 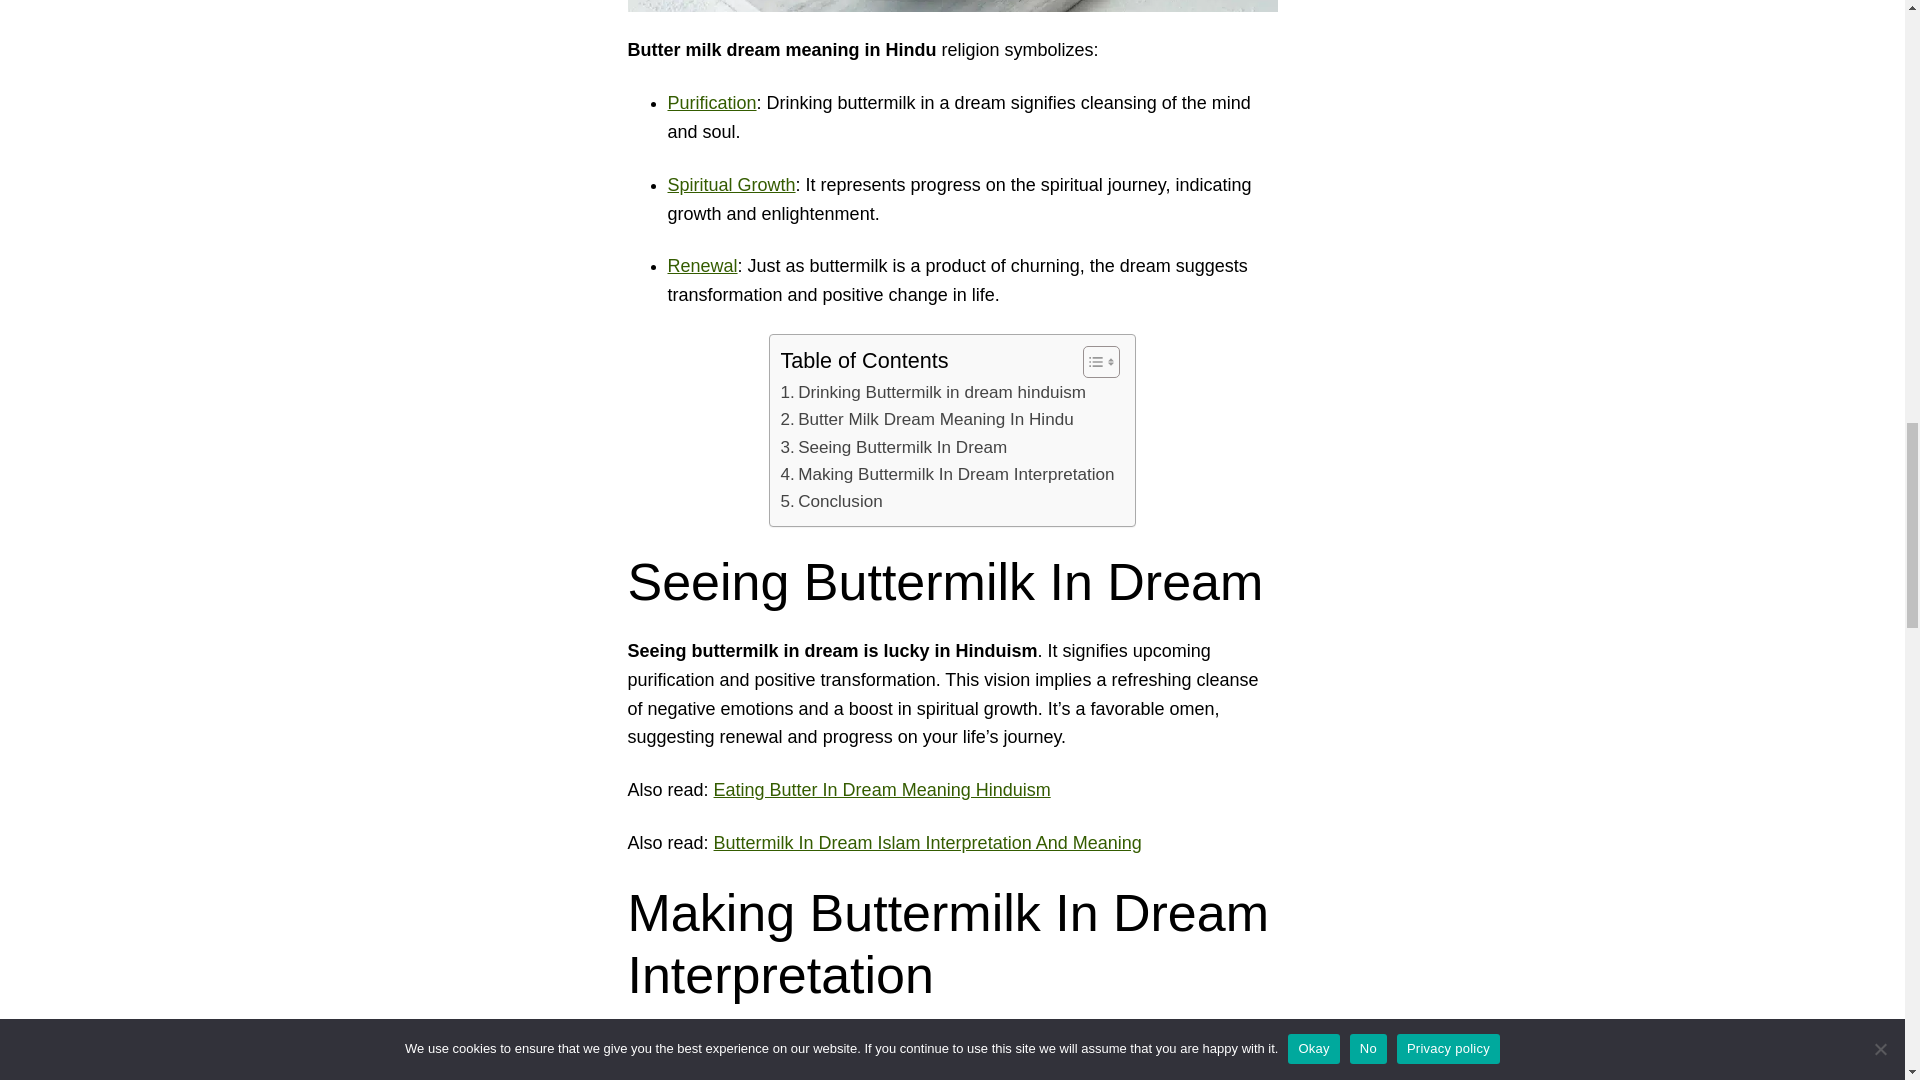 I want to click on Spiritual Growth, so click(x=732, y=184).